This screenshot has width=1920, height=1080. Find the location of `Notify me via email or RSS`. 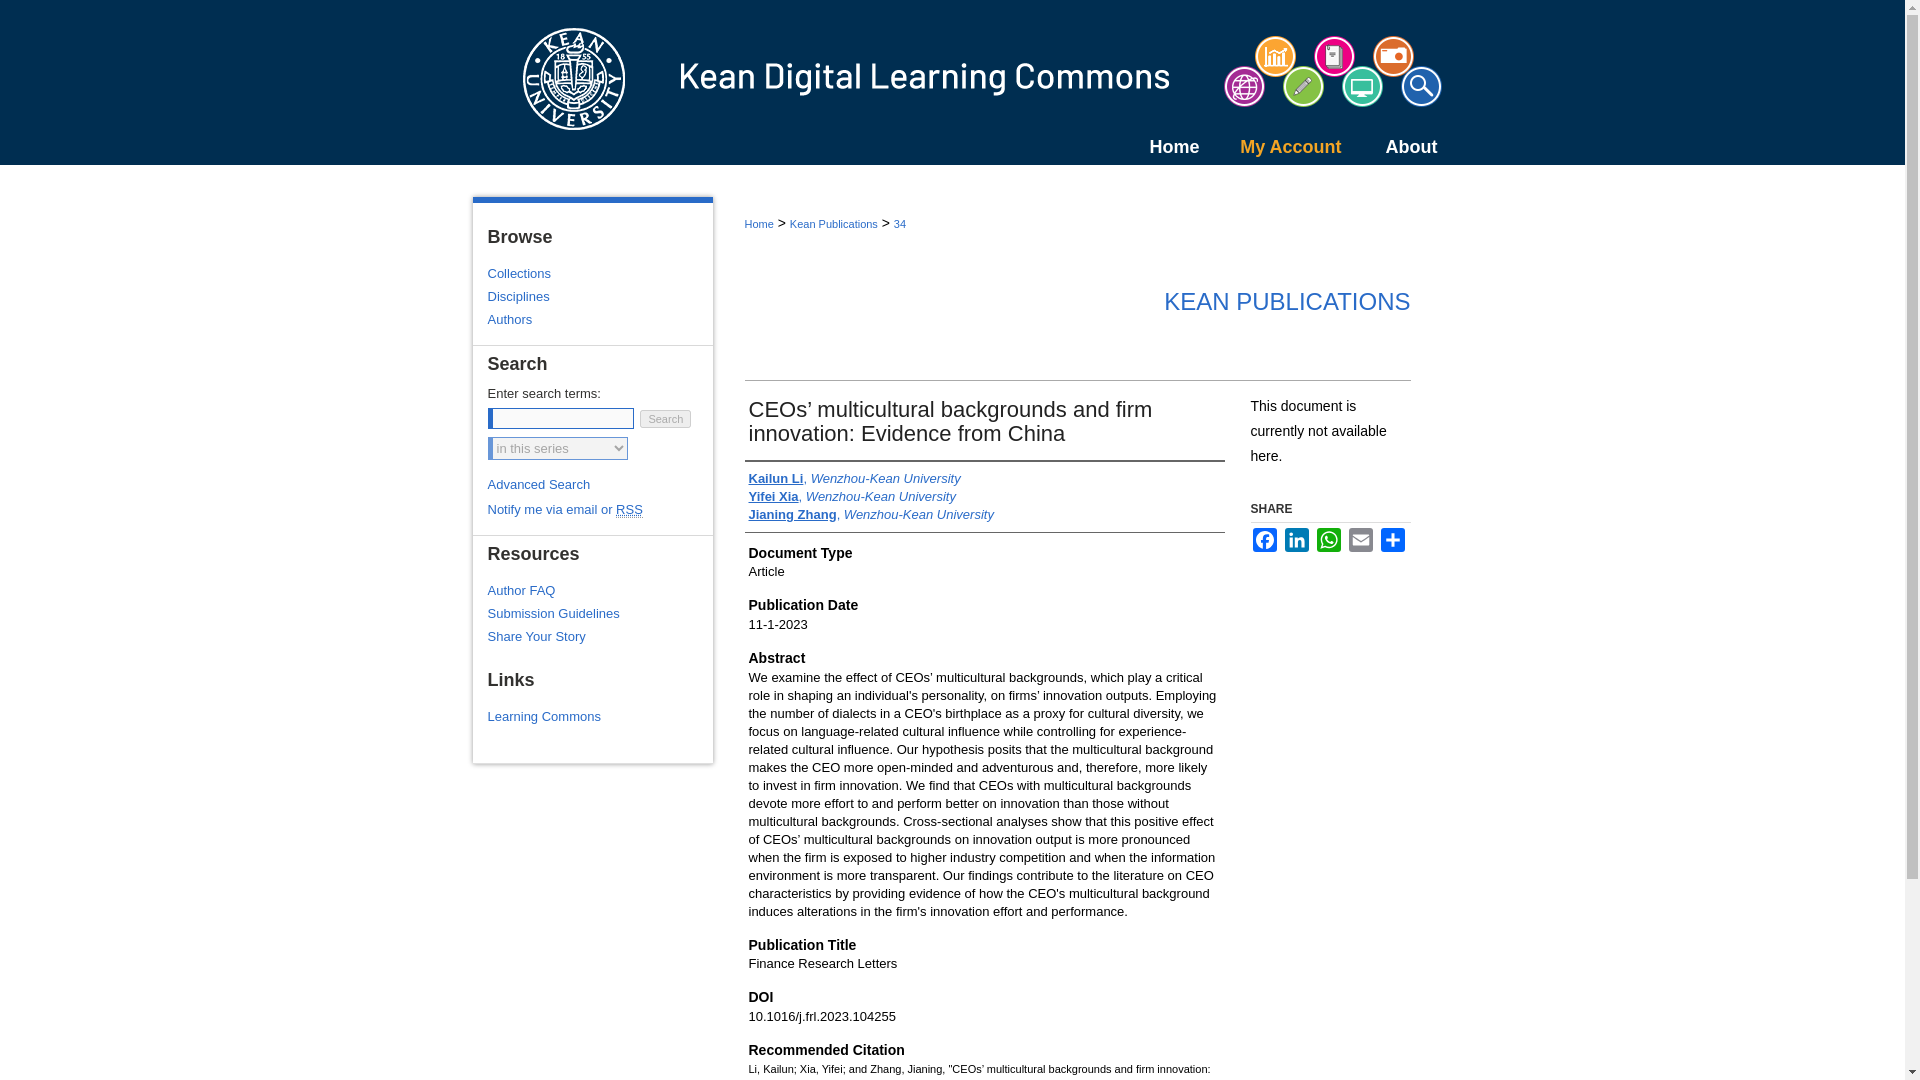

Notify me via email or RSS is located at coordinates (600, 510).